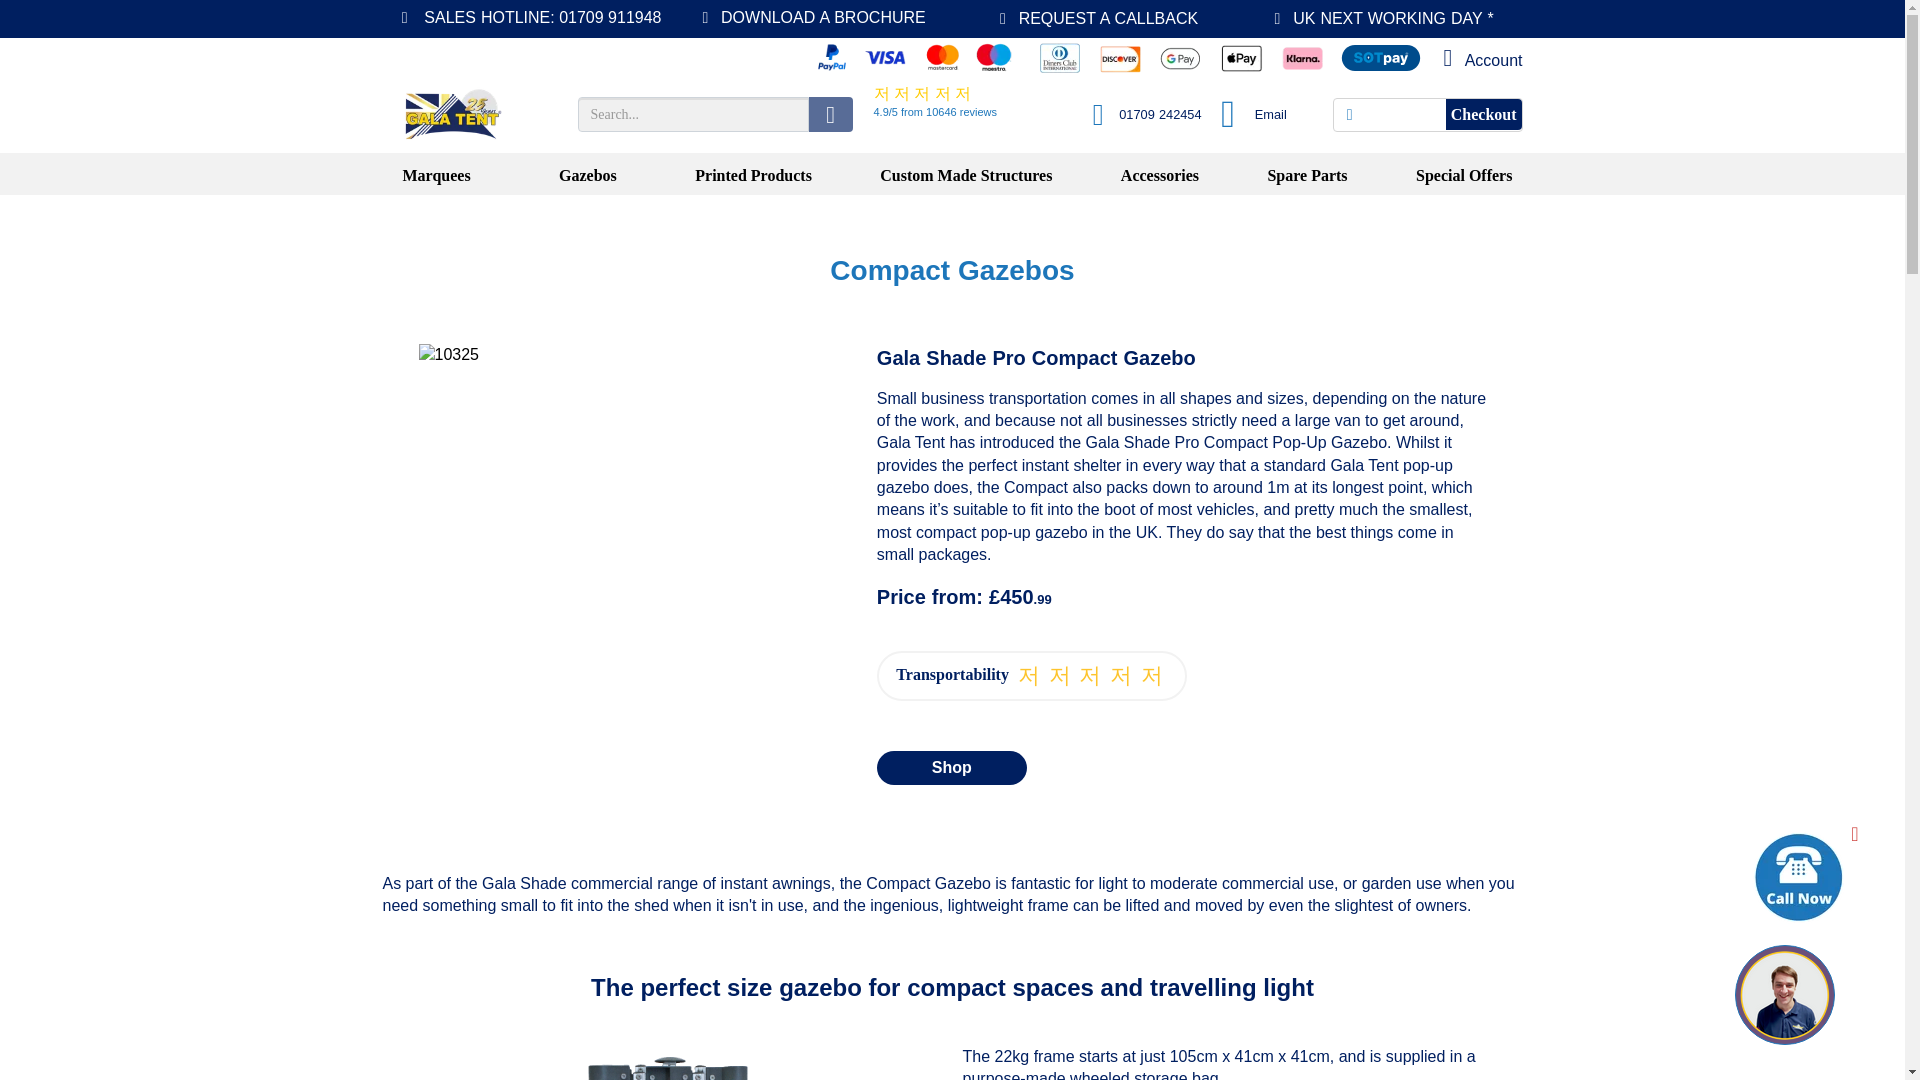 The width and height of the screenshot is (1920, 1080). Describe the element at coordinates (1139, 114) in the screenshot. I see `Call us` at that location.